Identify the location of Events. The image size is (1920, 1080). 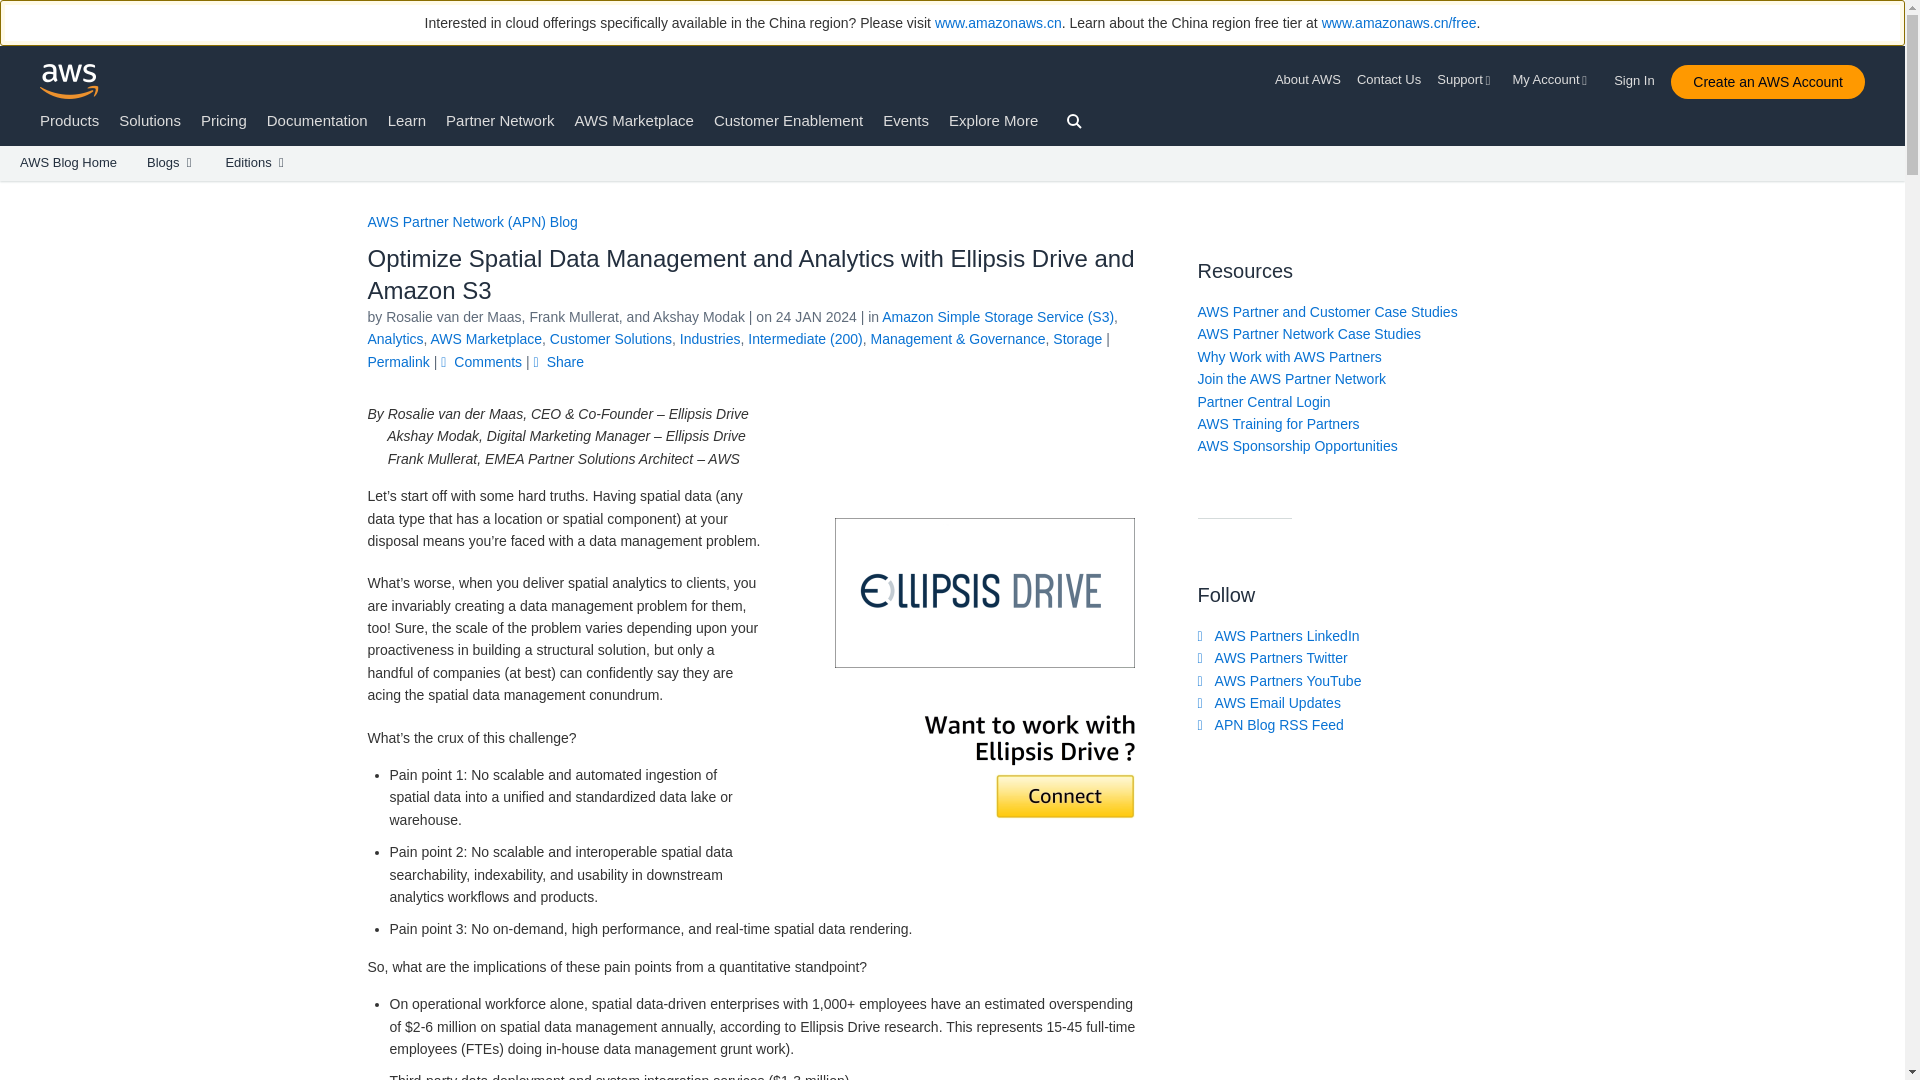
(906, 120).